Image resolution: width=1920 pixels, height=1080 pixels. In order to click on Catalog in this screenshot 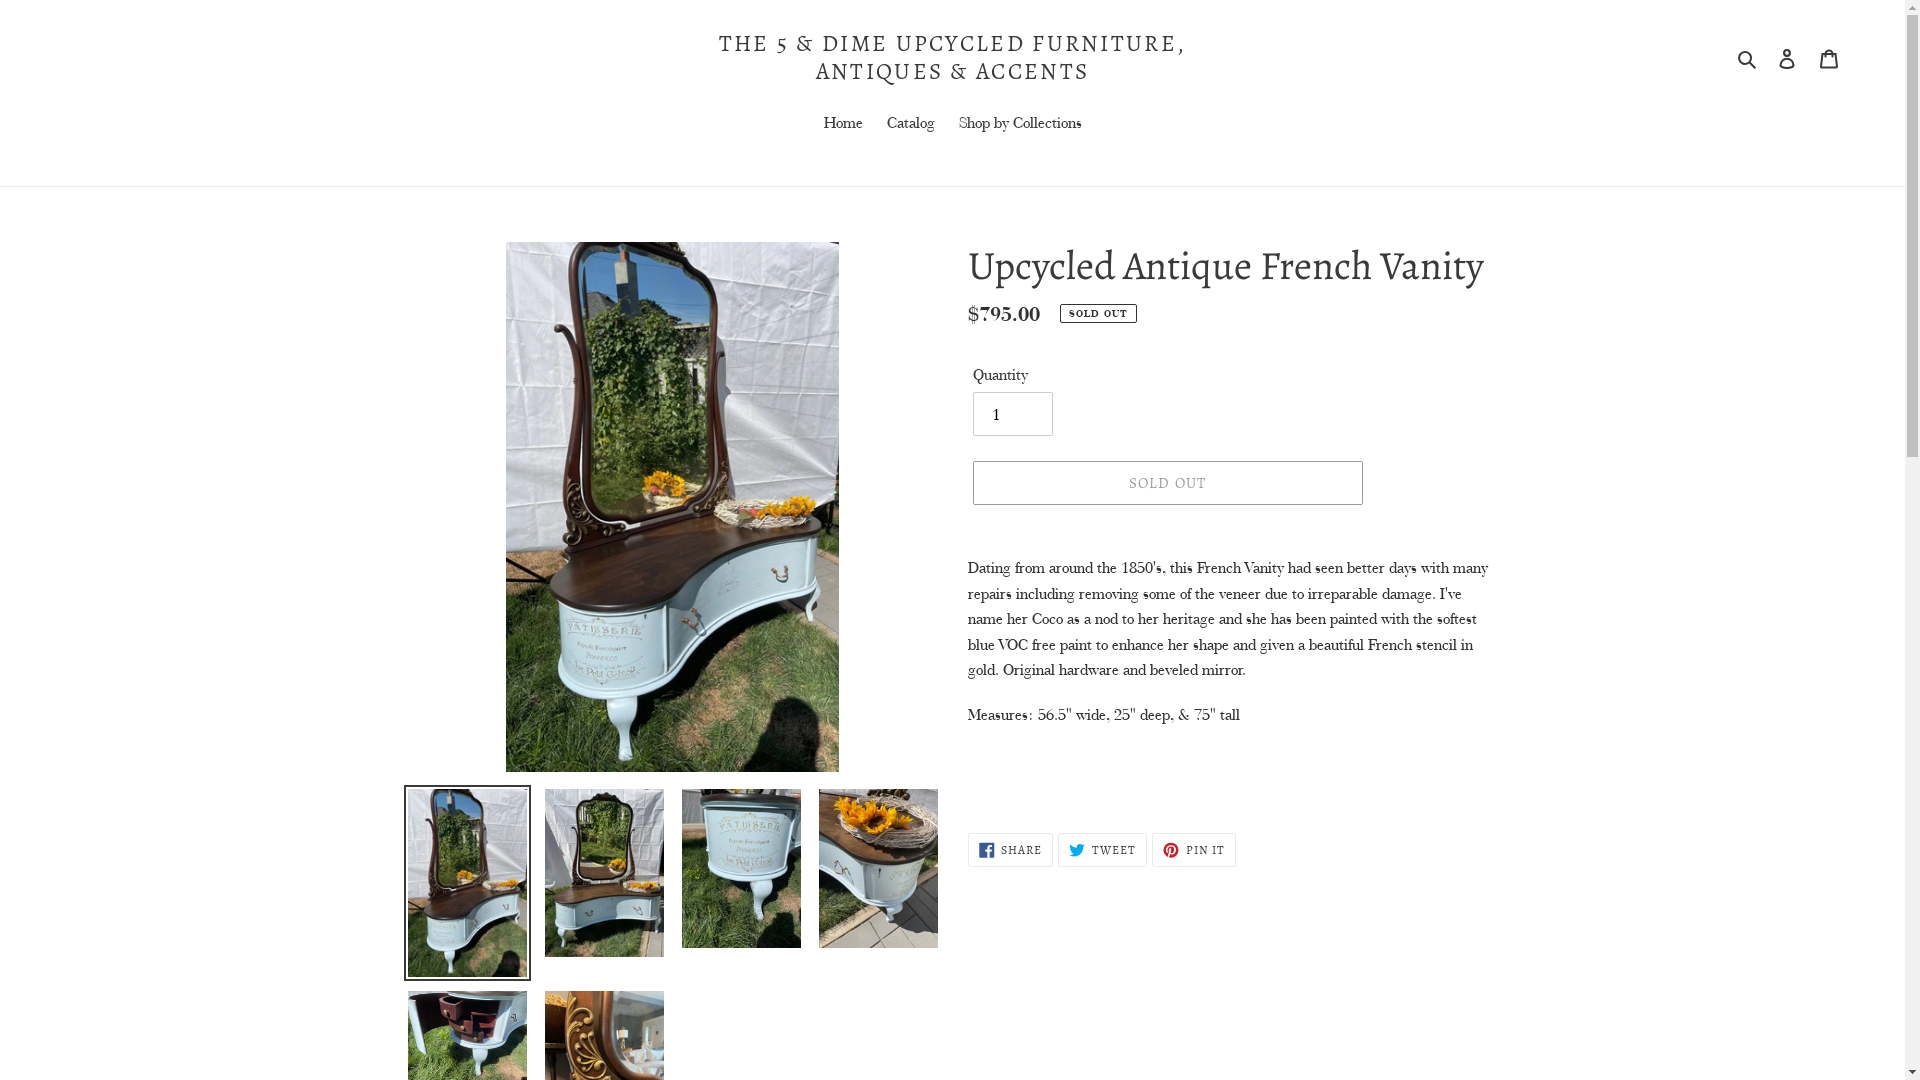, I will do `click(910, 124)`.